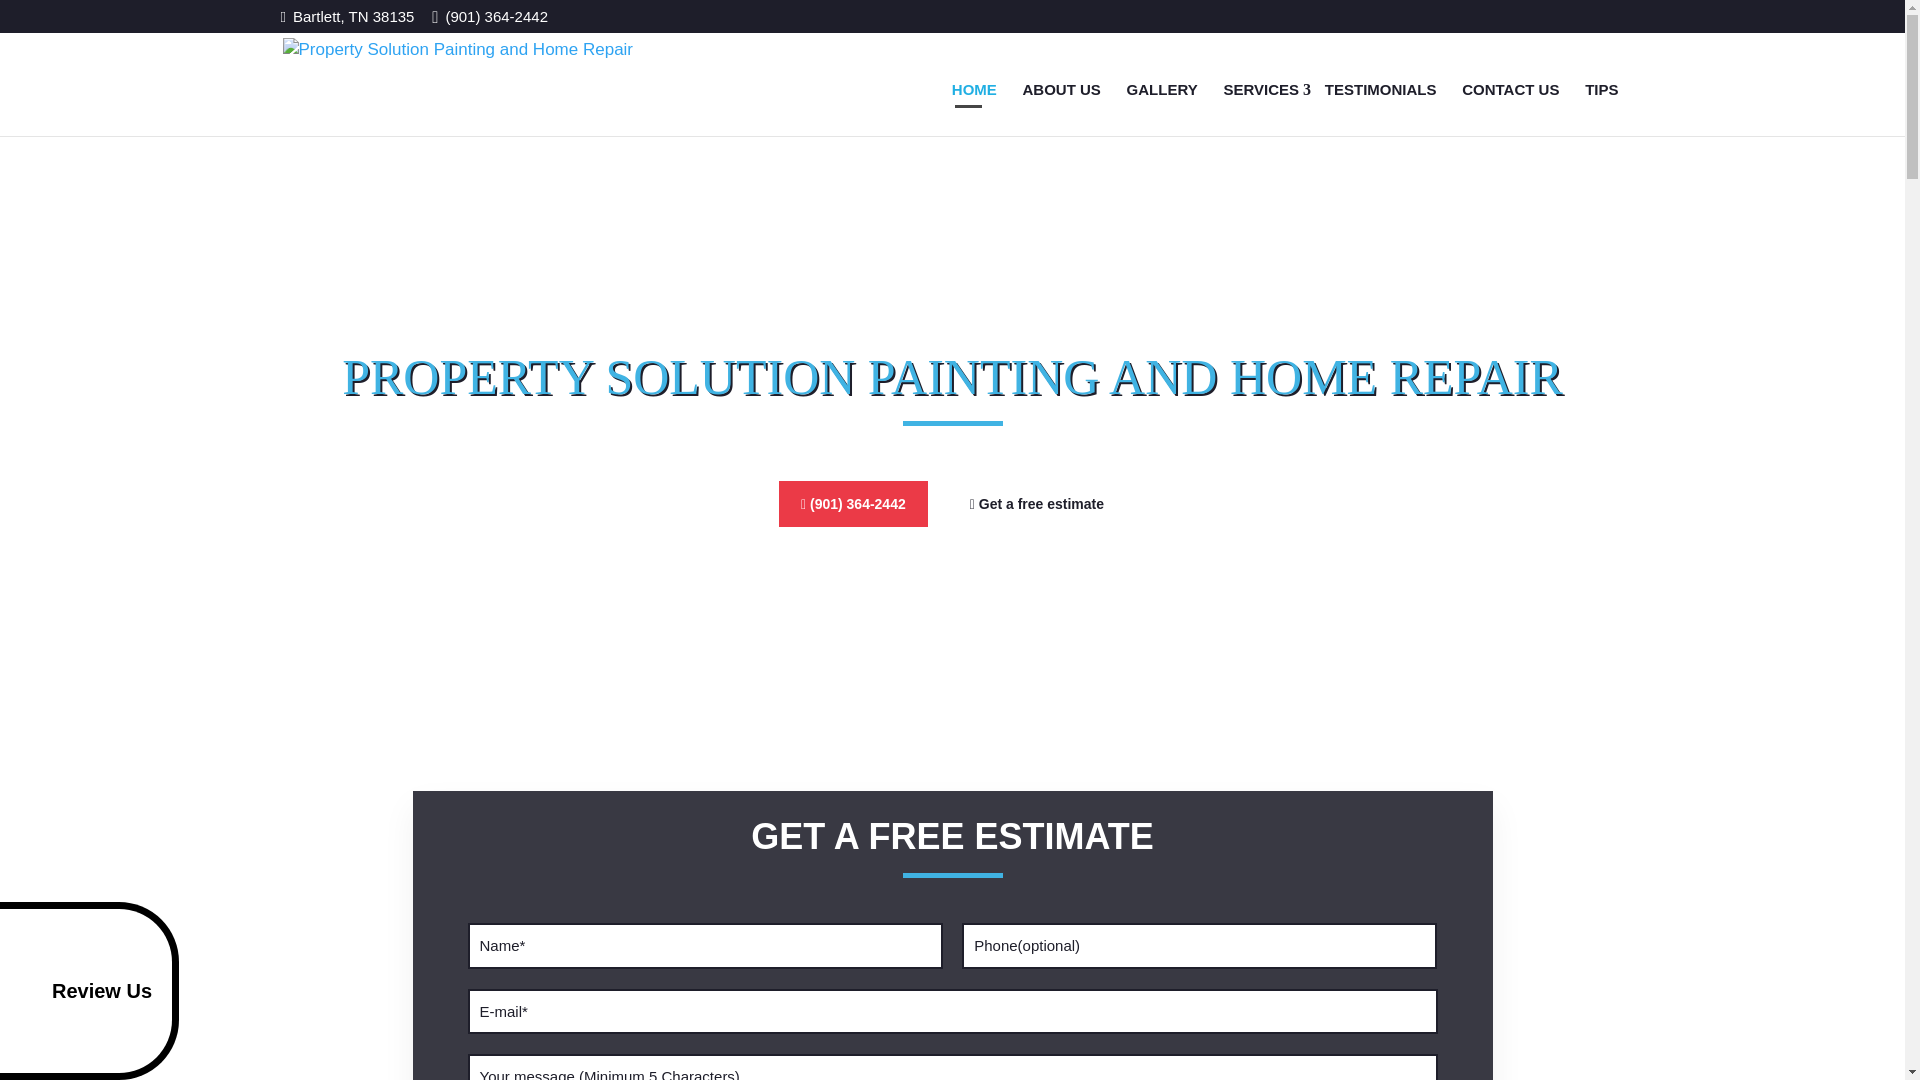  I want to click on Customer Name, so click(705, 906).